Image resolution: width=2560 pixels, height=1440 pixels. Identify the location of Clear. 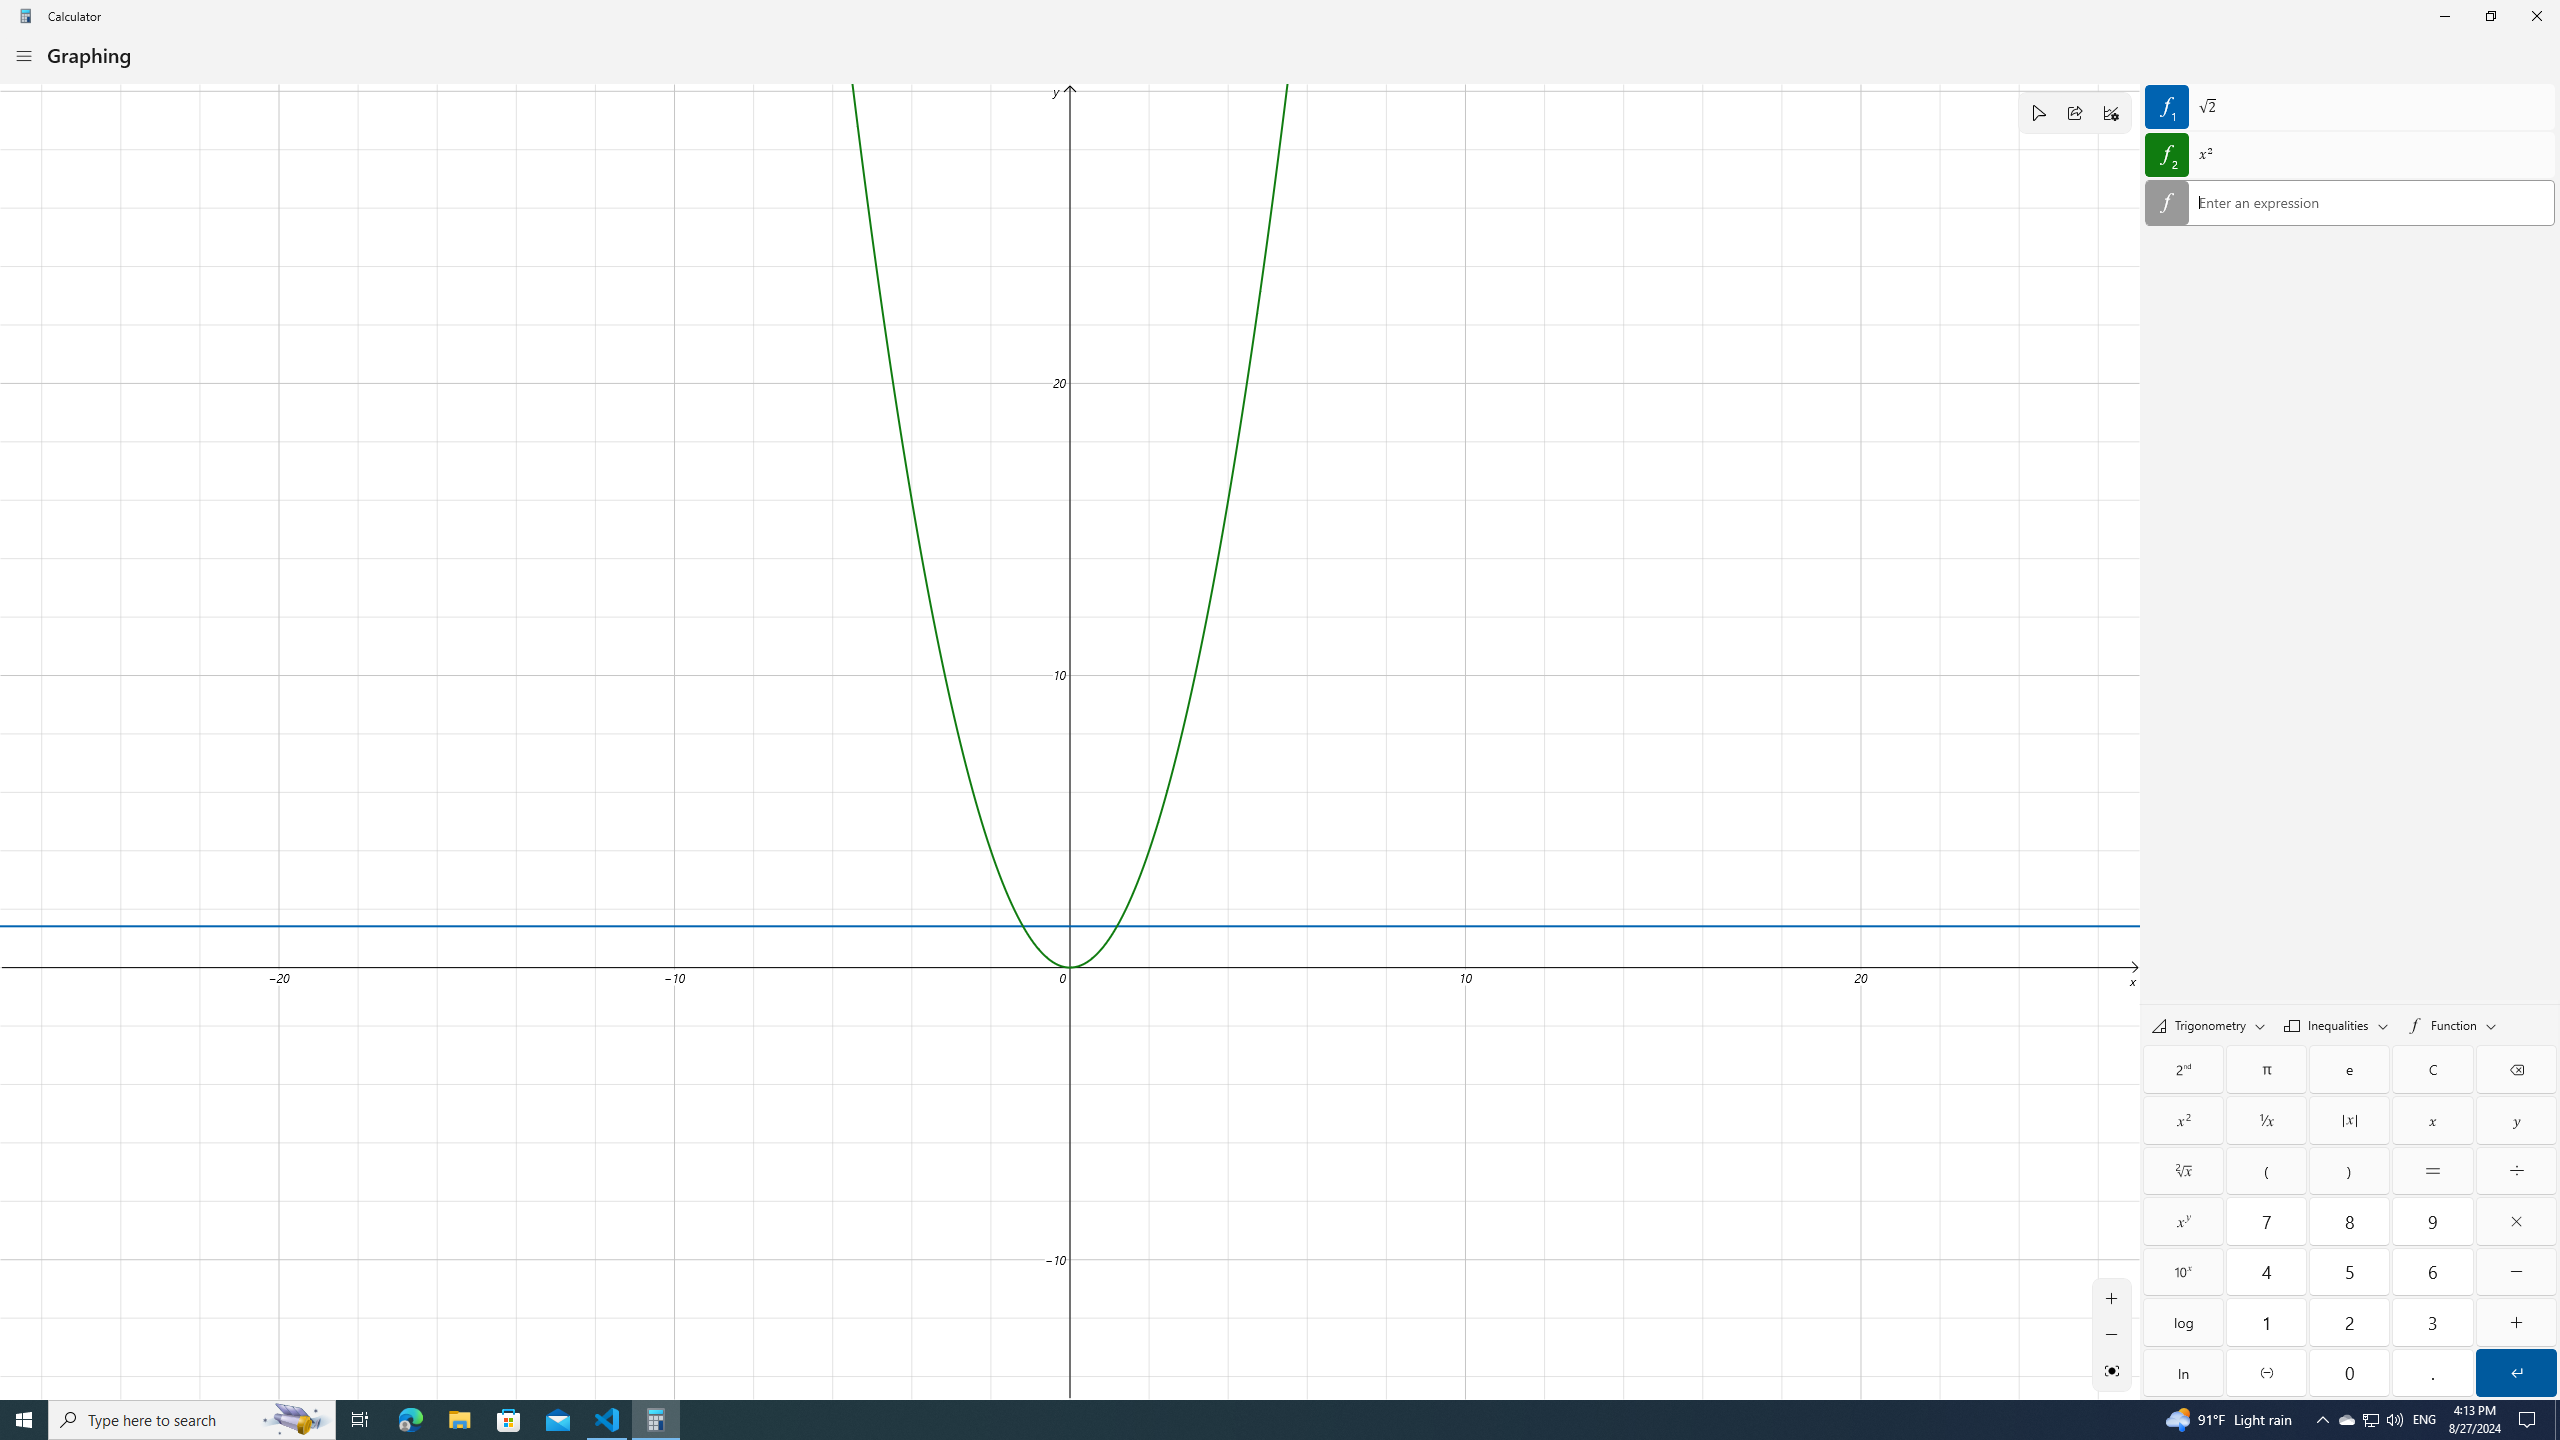
(2432, 1070).